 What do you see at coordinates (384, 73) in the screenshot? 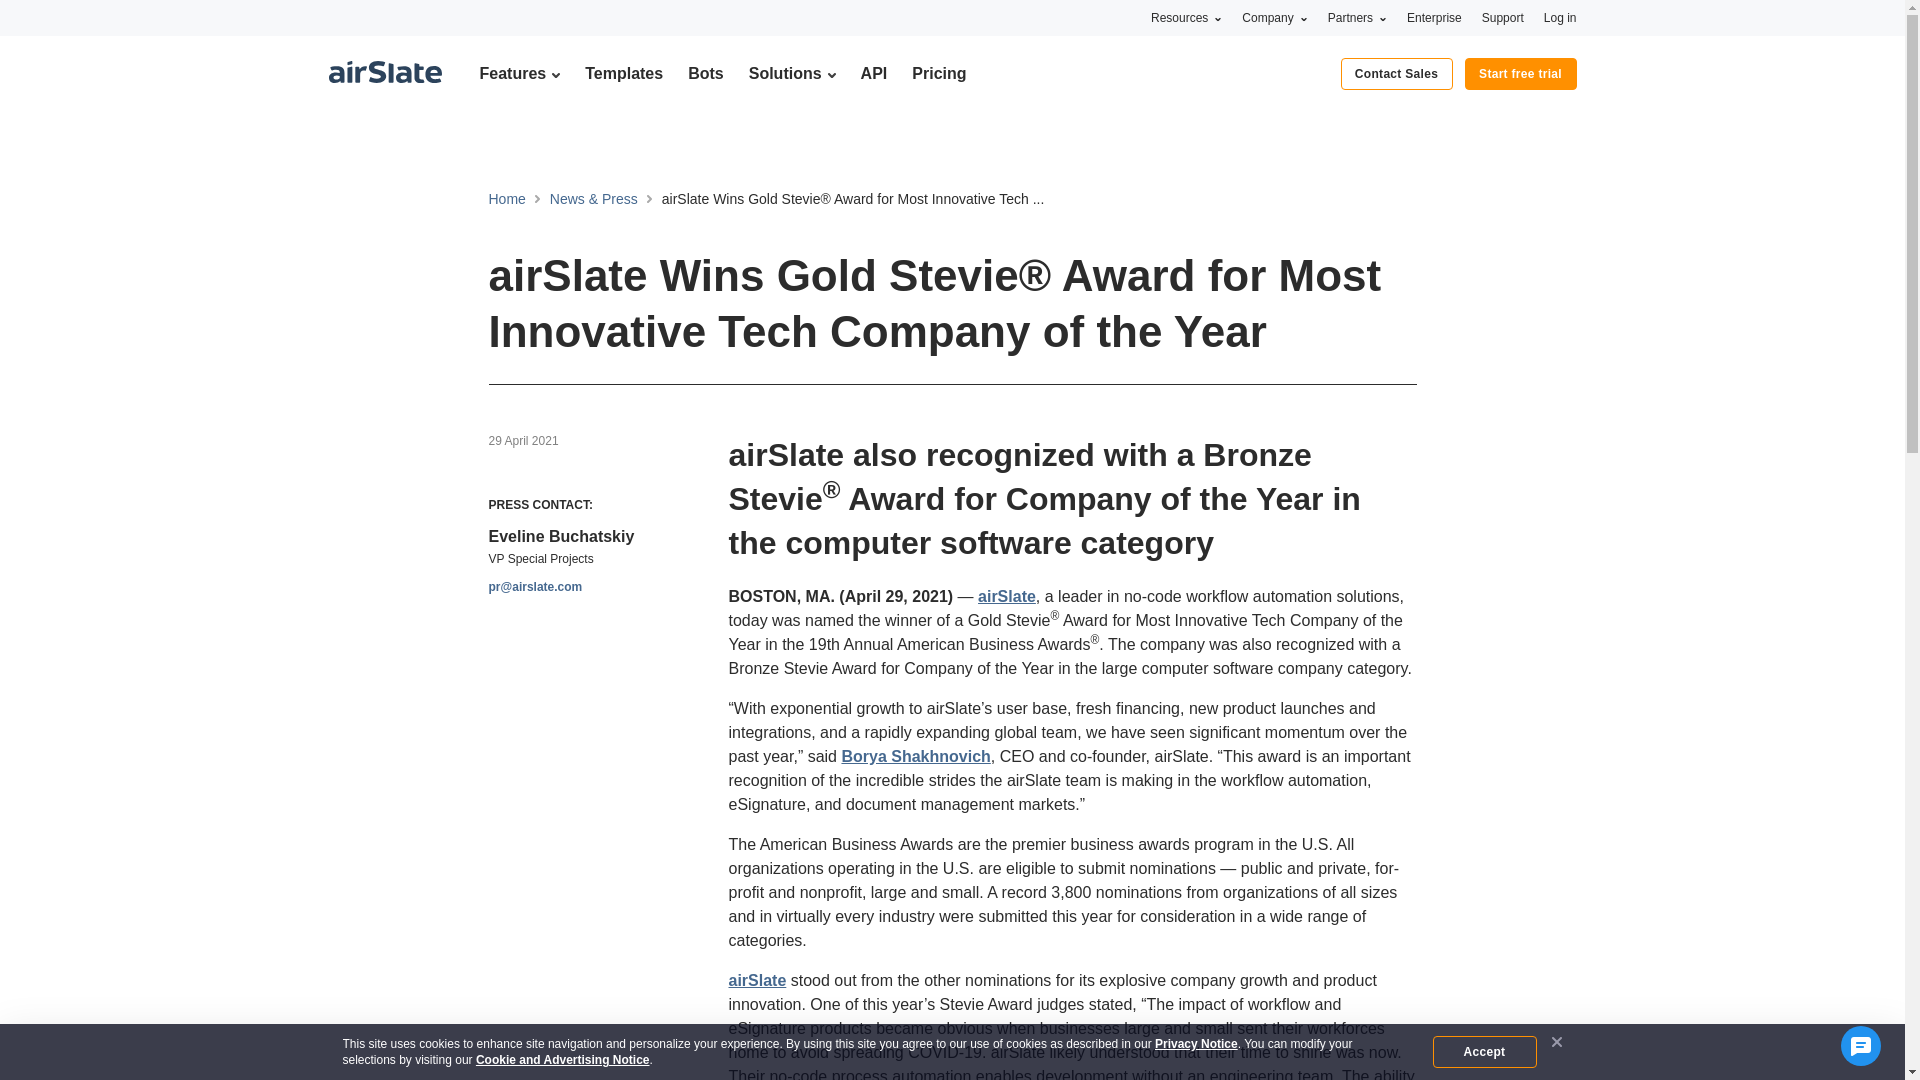
I see `airSlate.com` at bounding box center [384, 73].